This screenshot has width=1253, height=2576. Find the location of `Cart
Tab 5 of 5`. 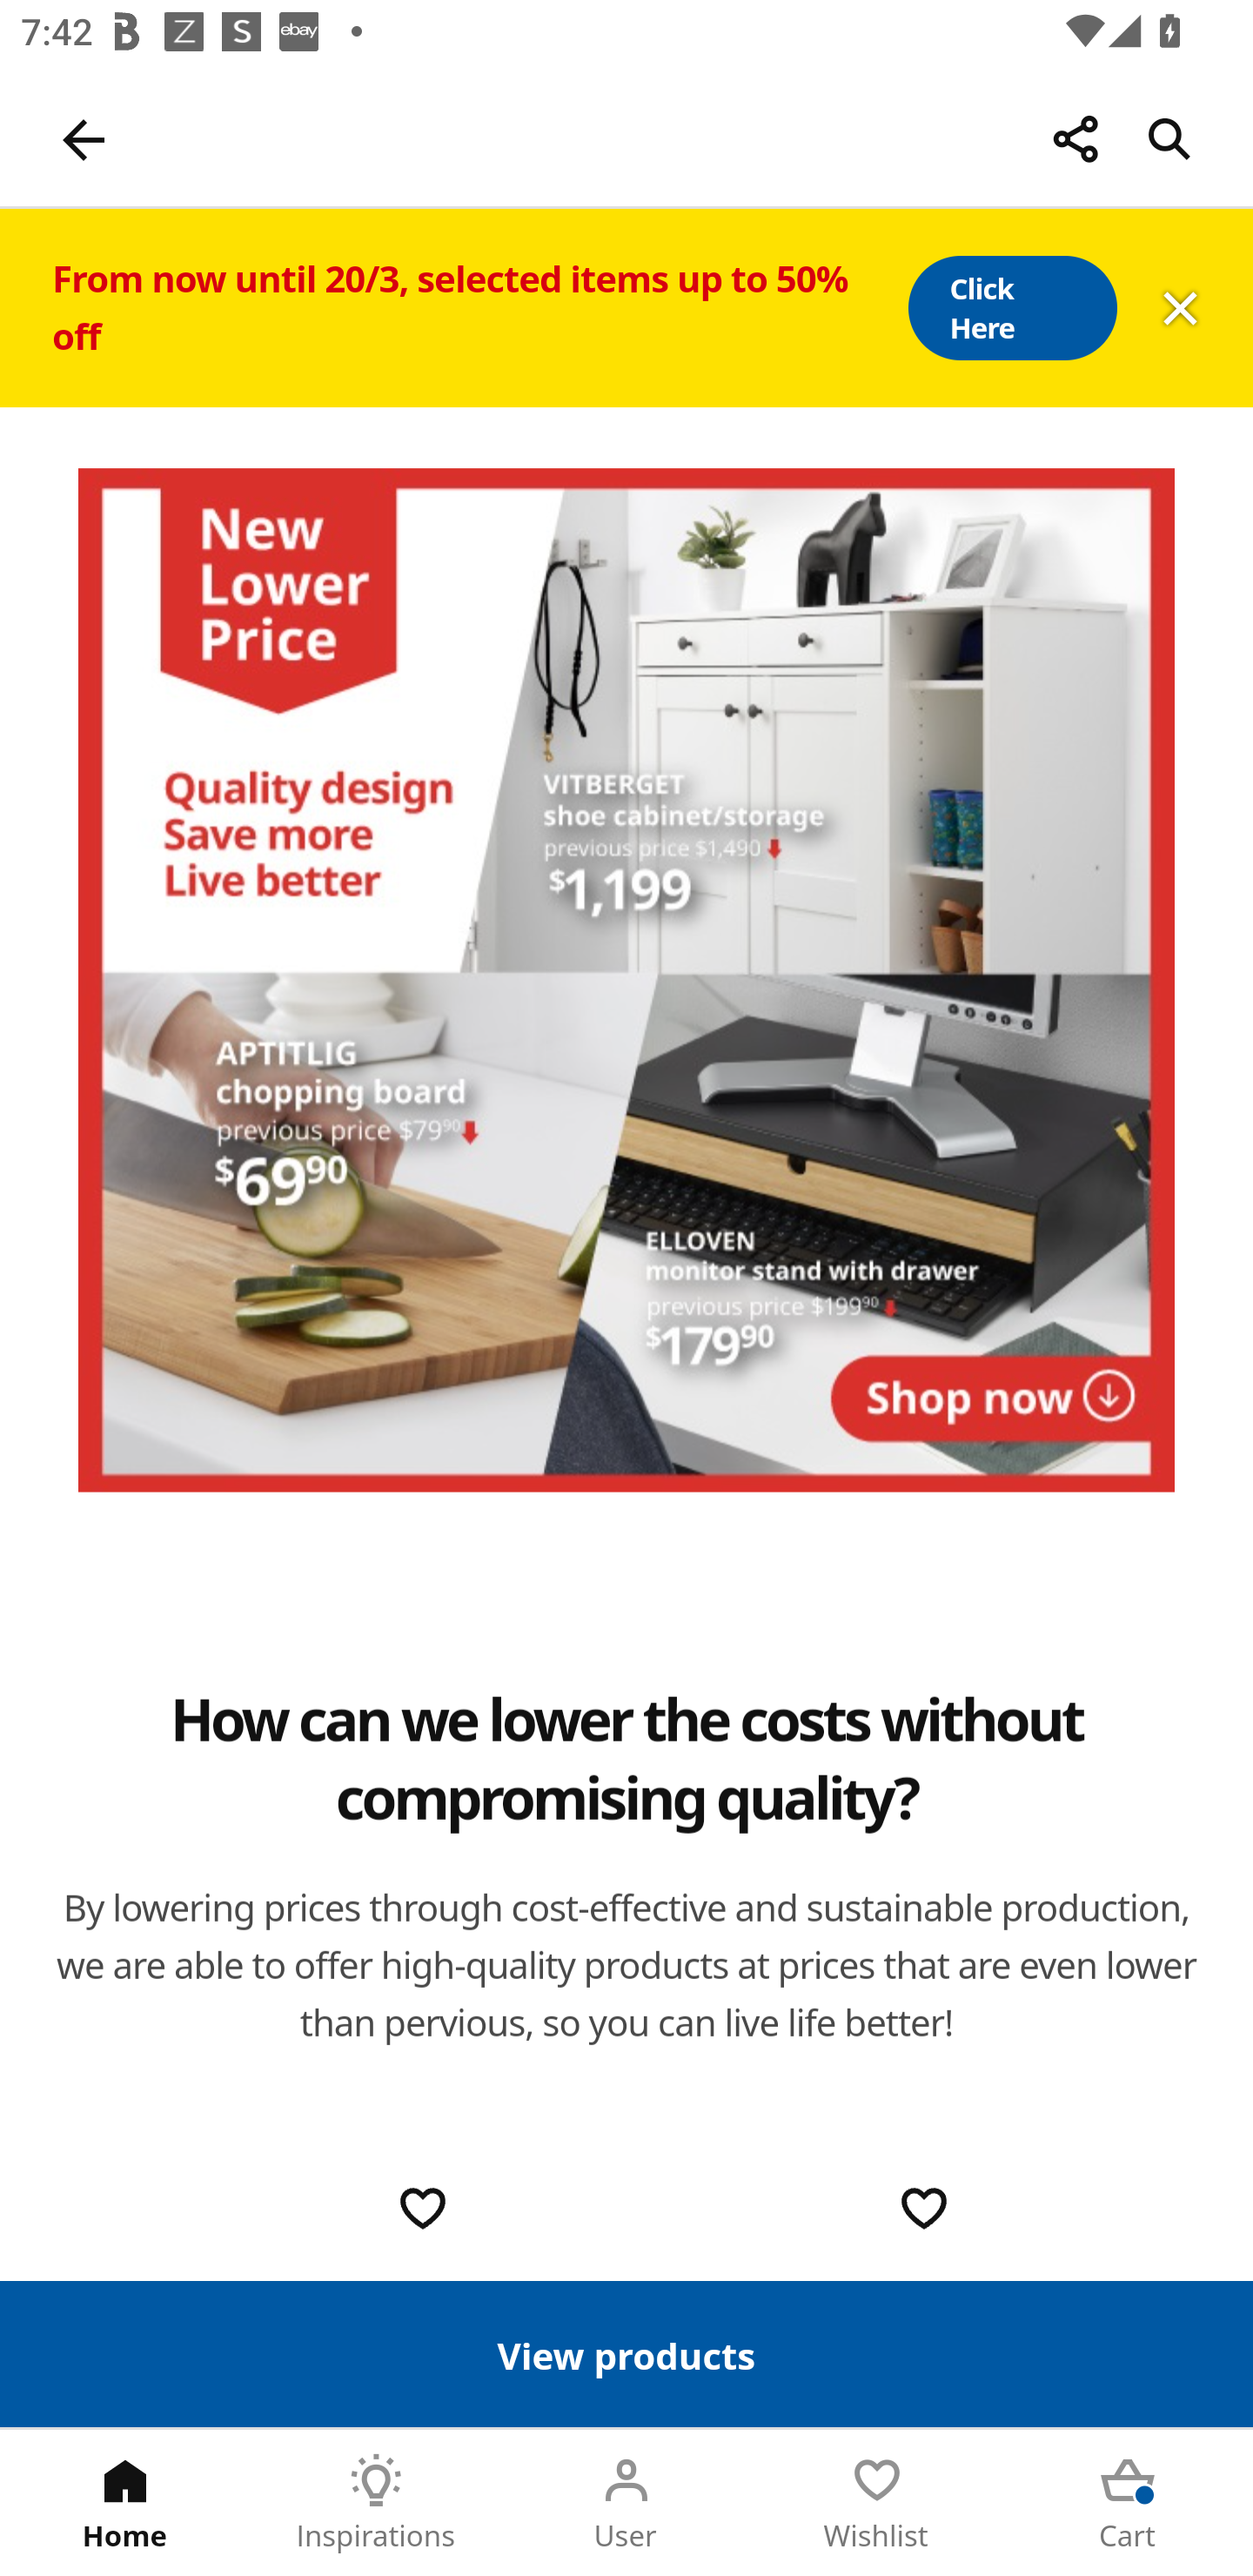

Cart
Tab 5 of 5 is located at coordinates (1128, 2503).